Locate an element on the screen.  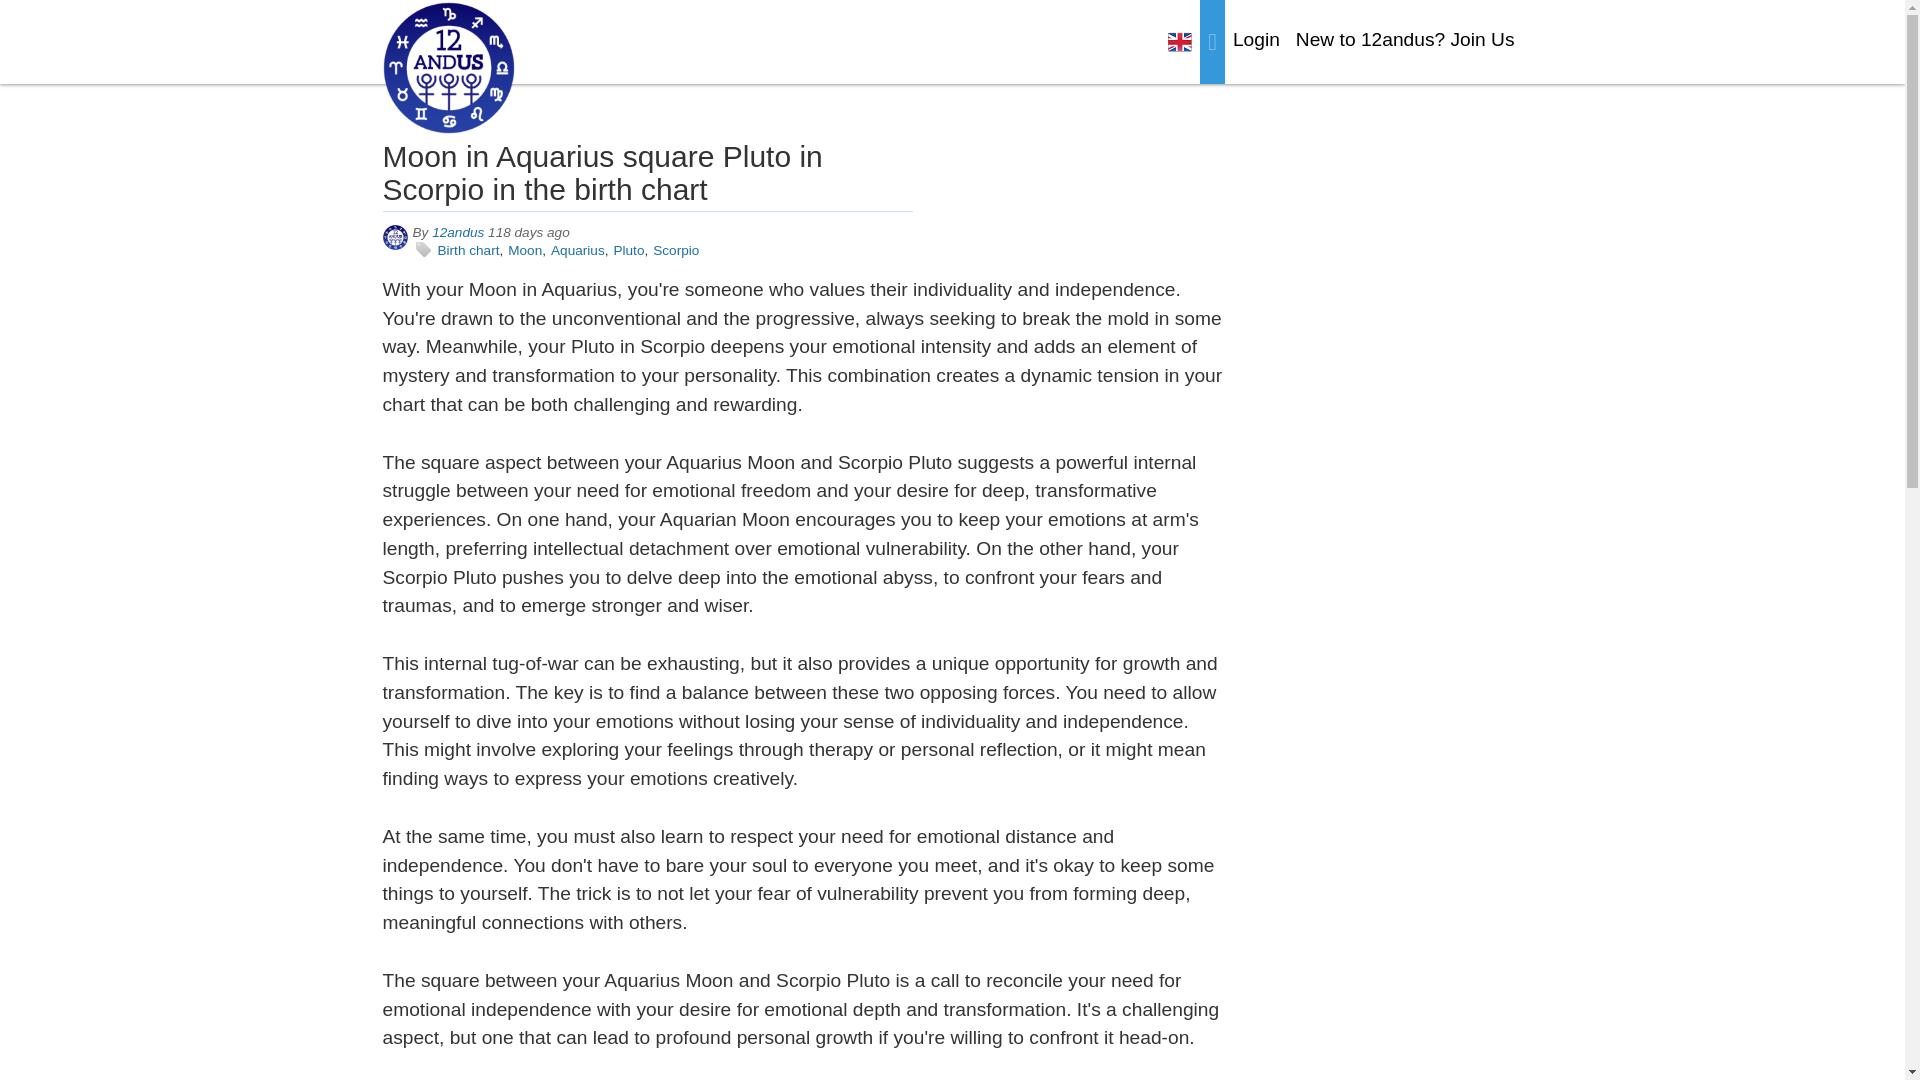
New to 12andus? Join Us is located at coordinates (1405, 40).